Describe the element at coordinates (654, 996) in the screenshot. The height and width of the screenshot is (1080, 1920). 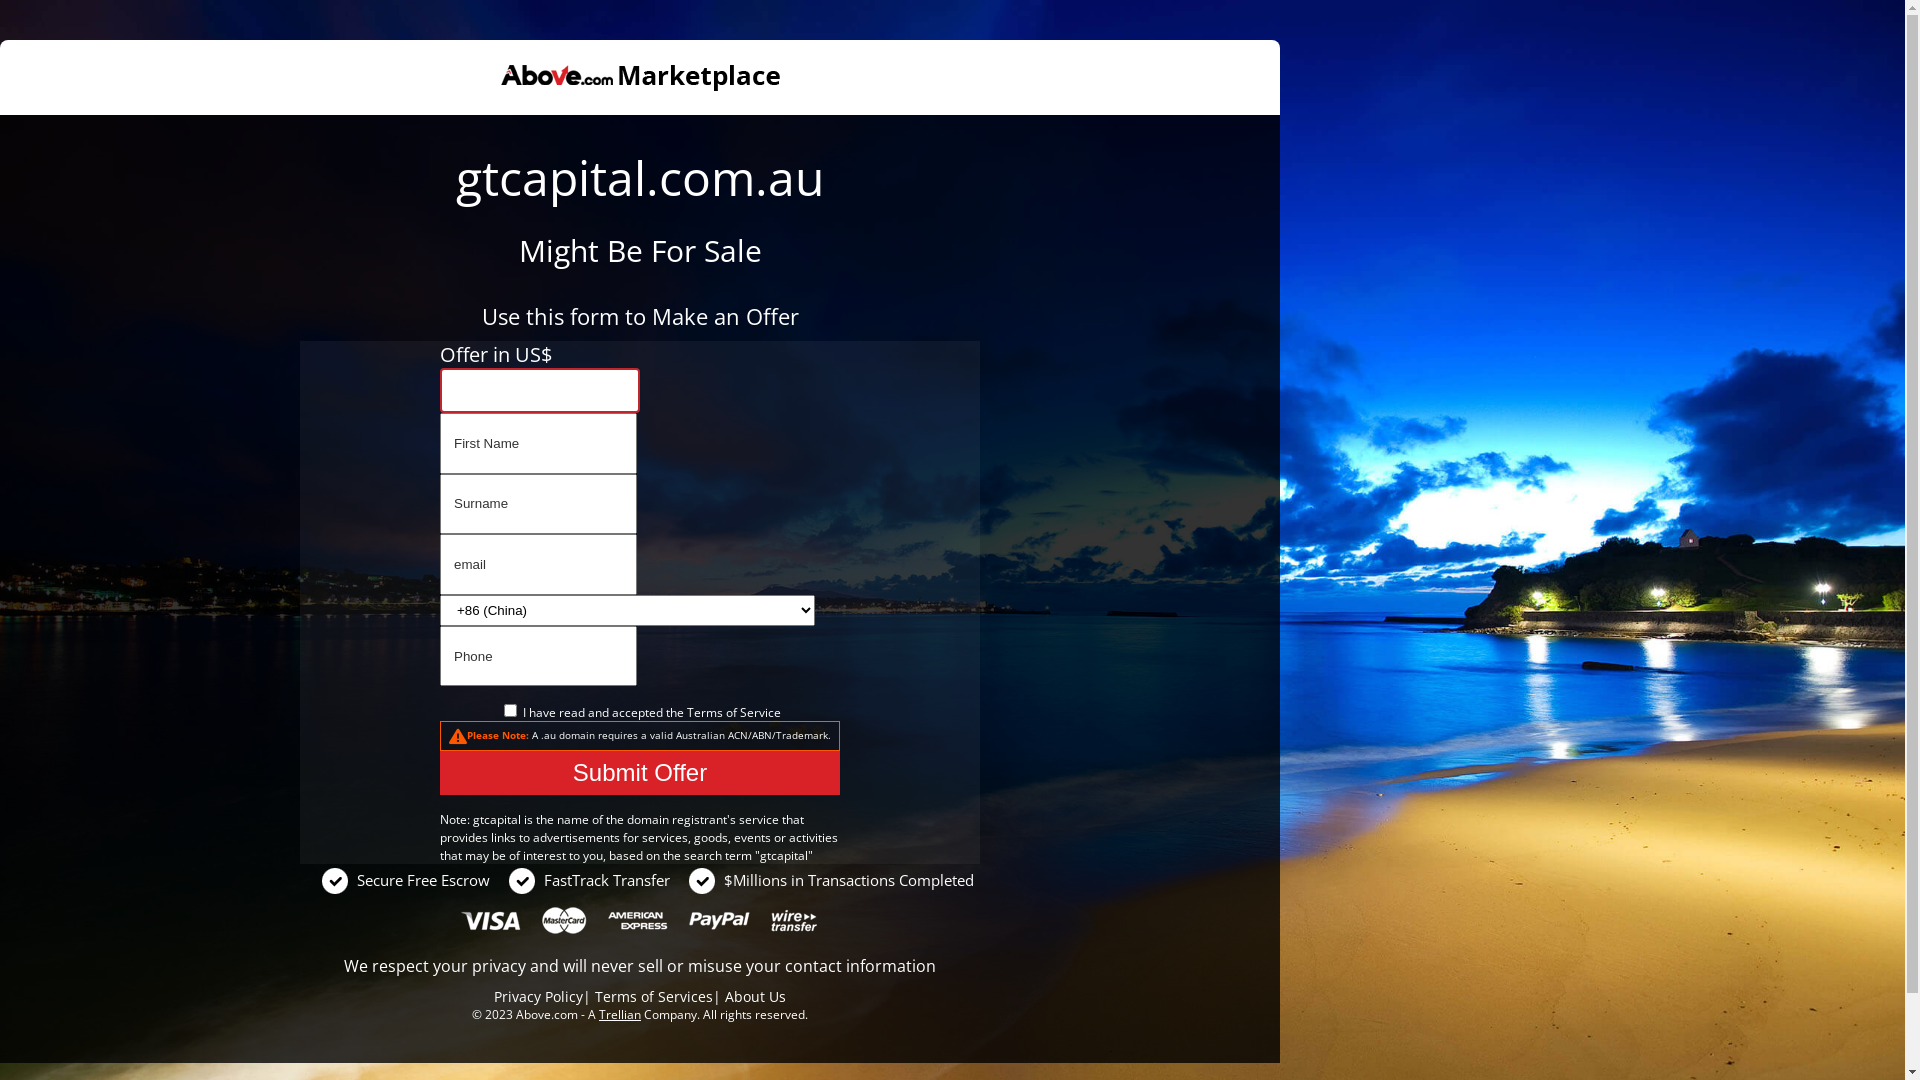
I see `Terms of Services` at that location.